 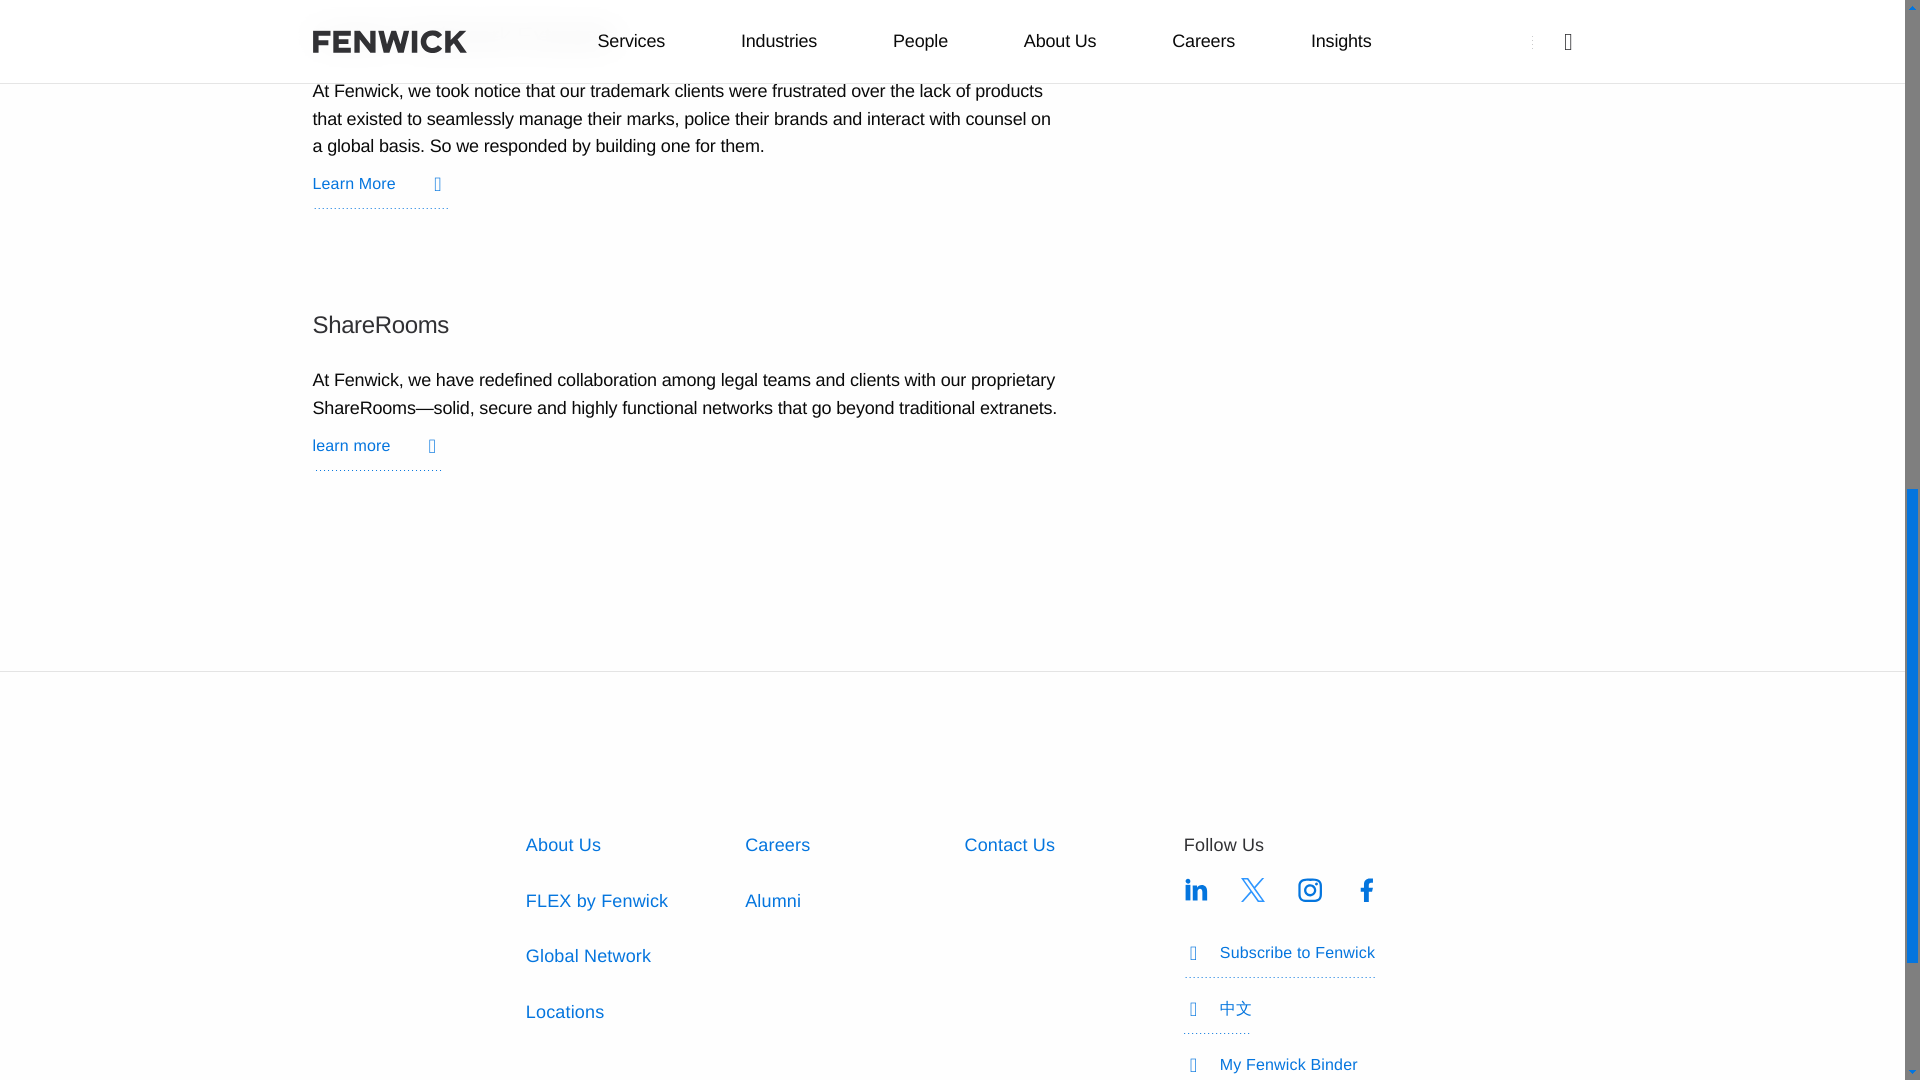 What do you see at coordinates (565, 1012) in the screenshot?
I see `Locations` at bounding box center [565, 1012].